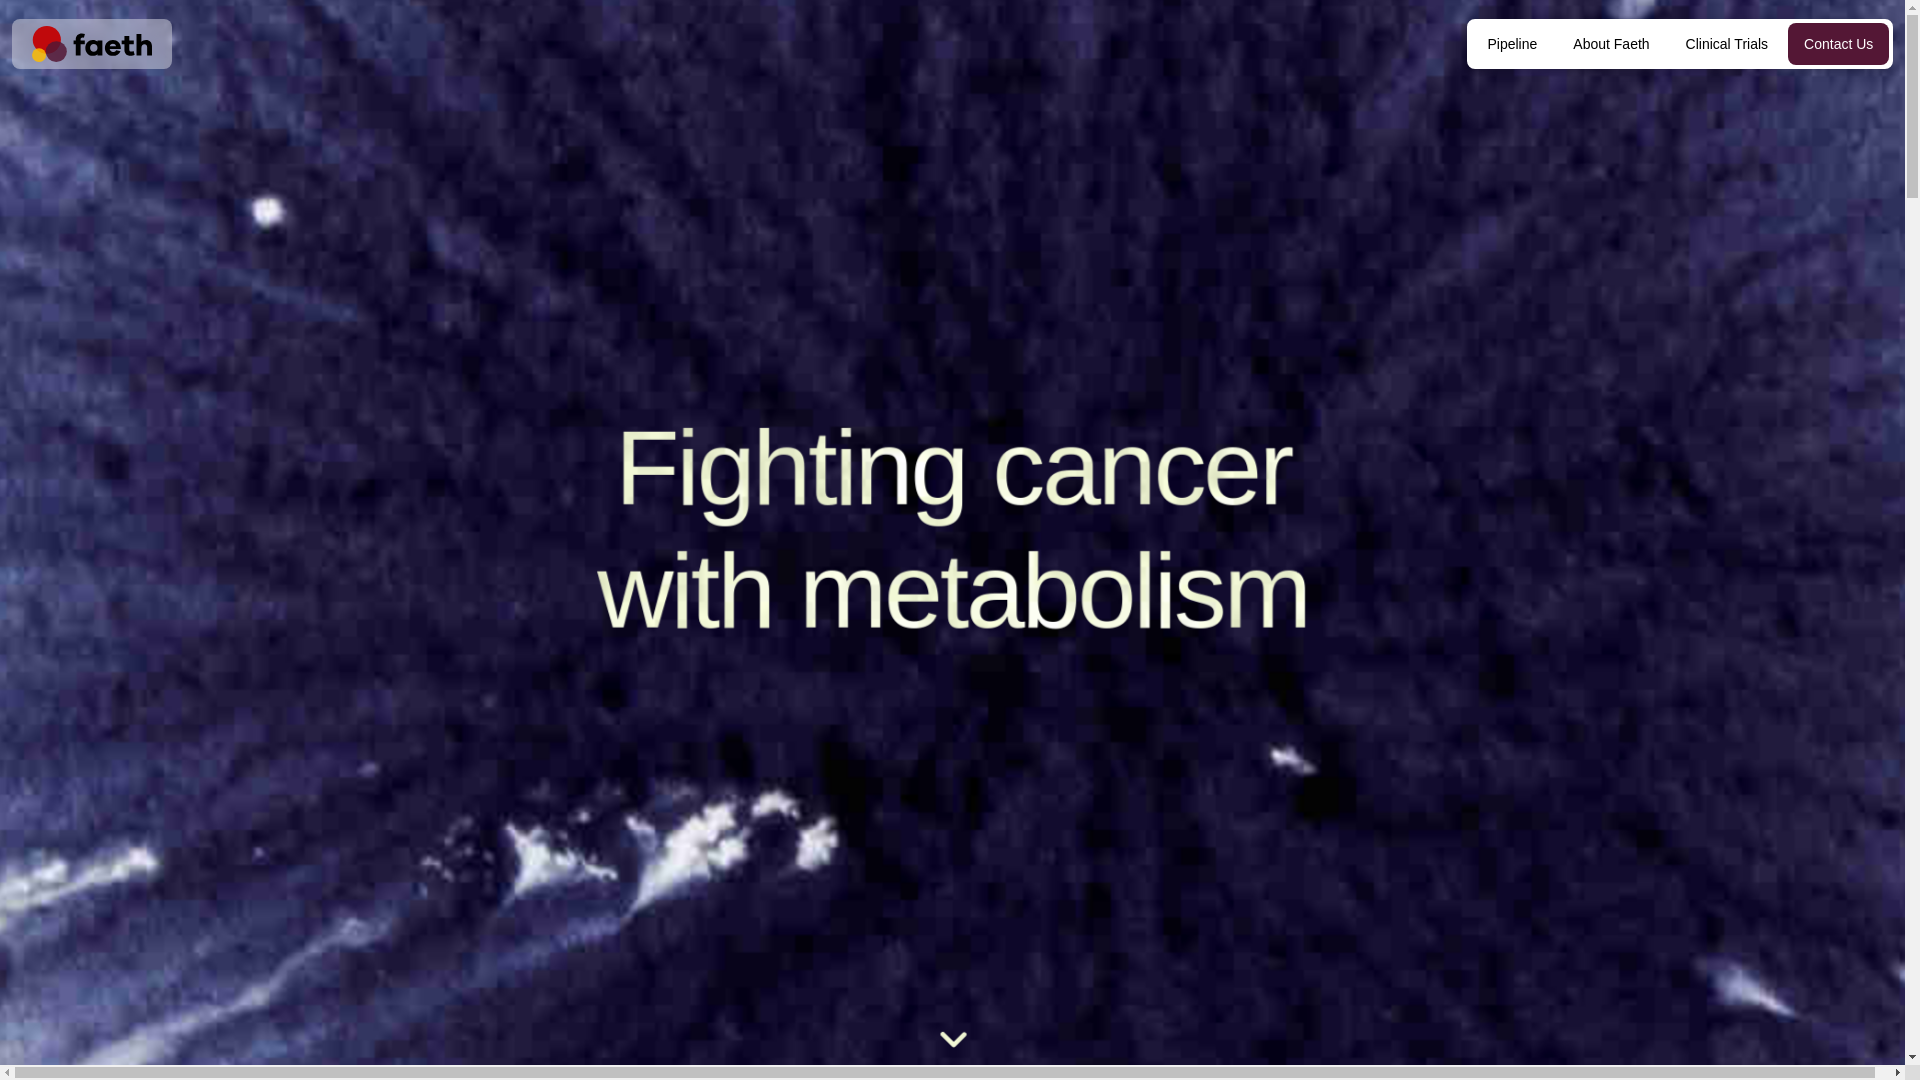 This screenshot has width=1920, height=1080. Describe the element at coordinates (1838, 43) in the screenshot. I see `Contact Us` at that location.